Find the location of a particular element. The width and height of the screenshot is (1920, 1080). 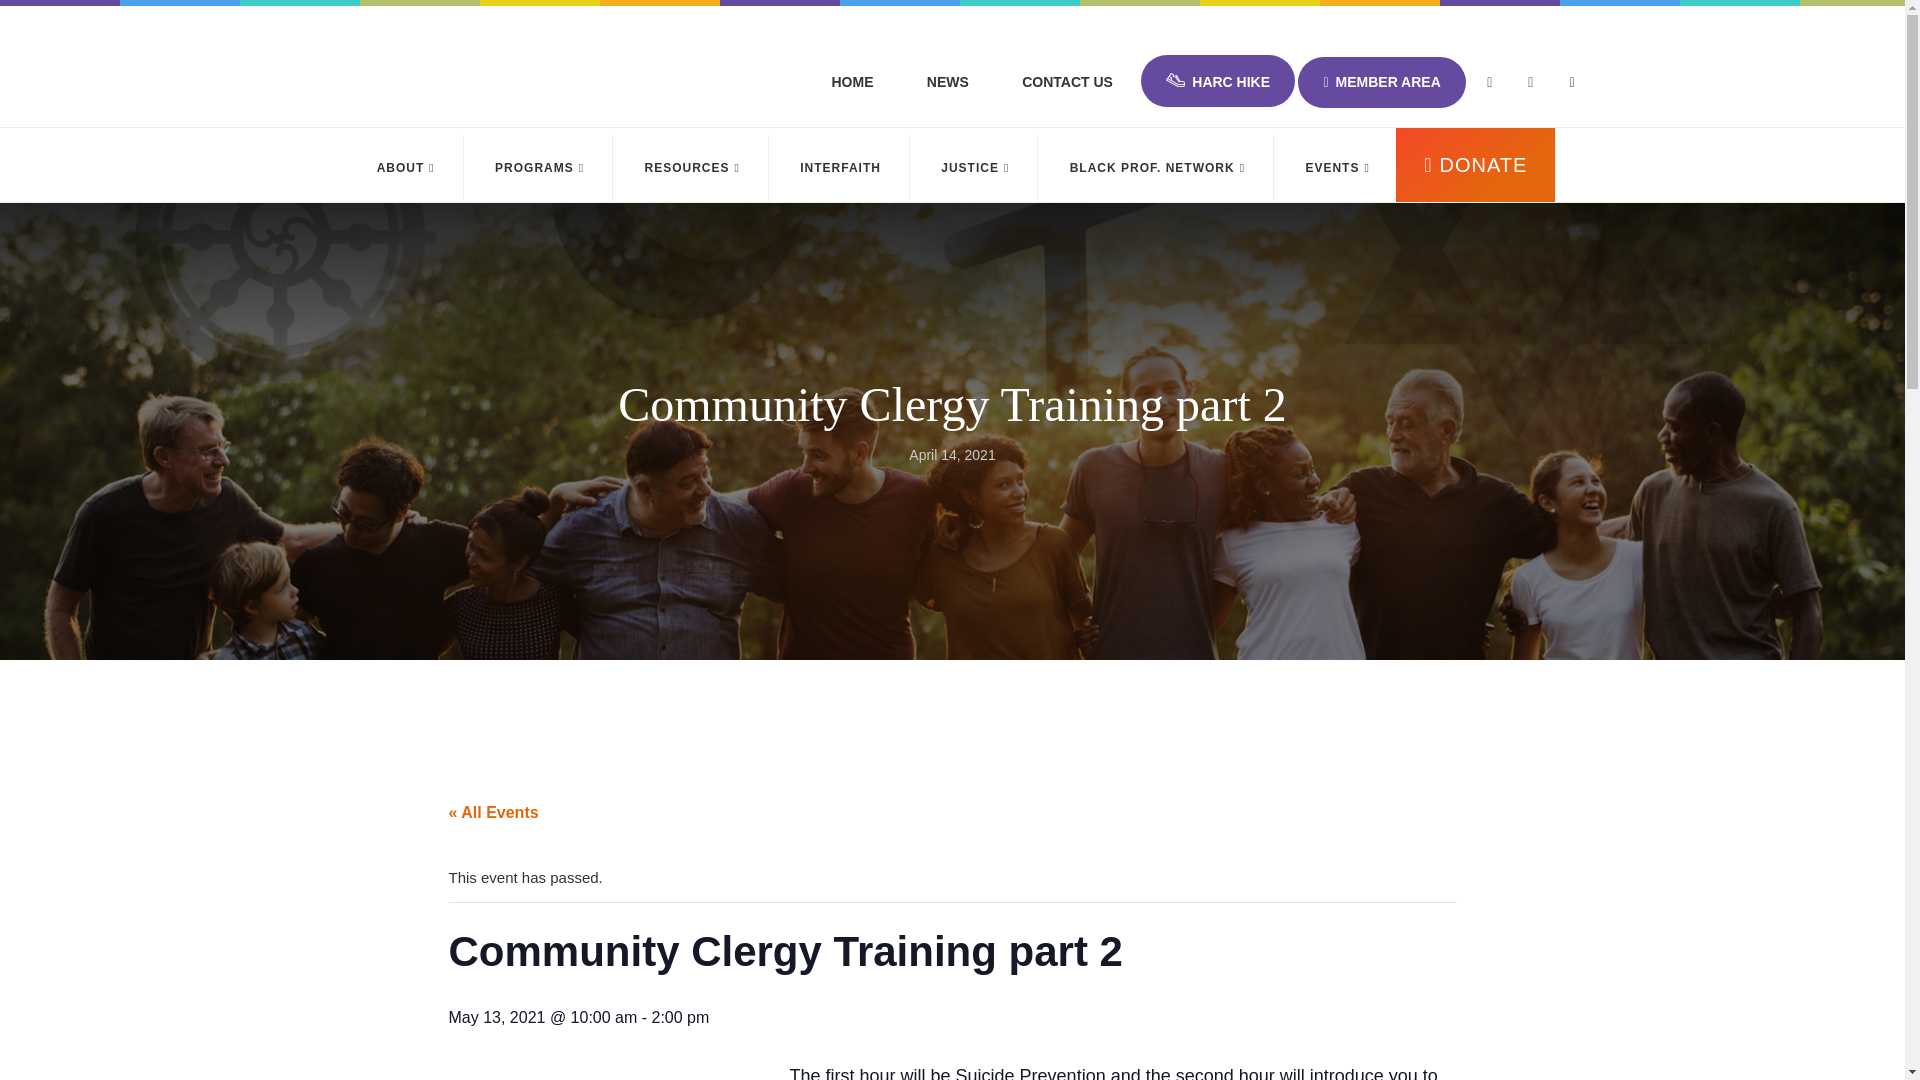

HARC HIKE is located at coordinates (1217, 80).